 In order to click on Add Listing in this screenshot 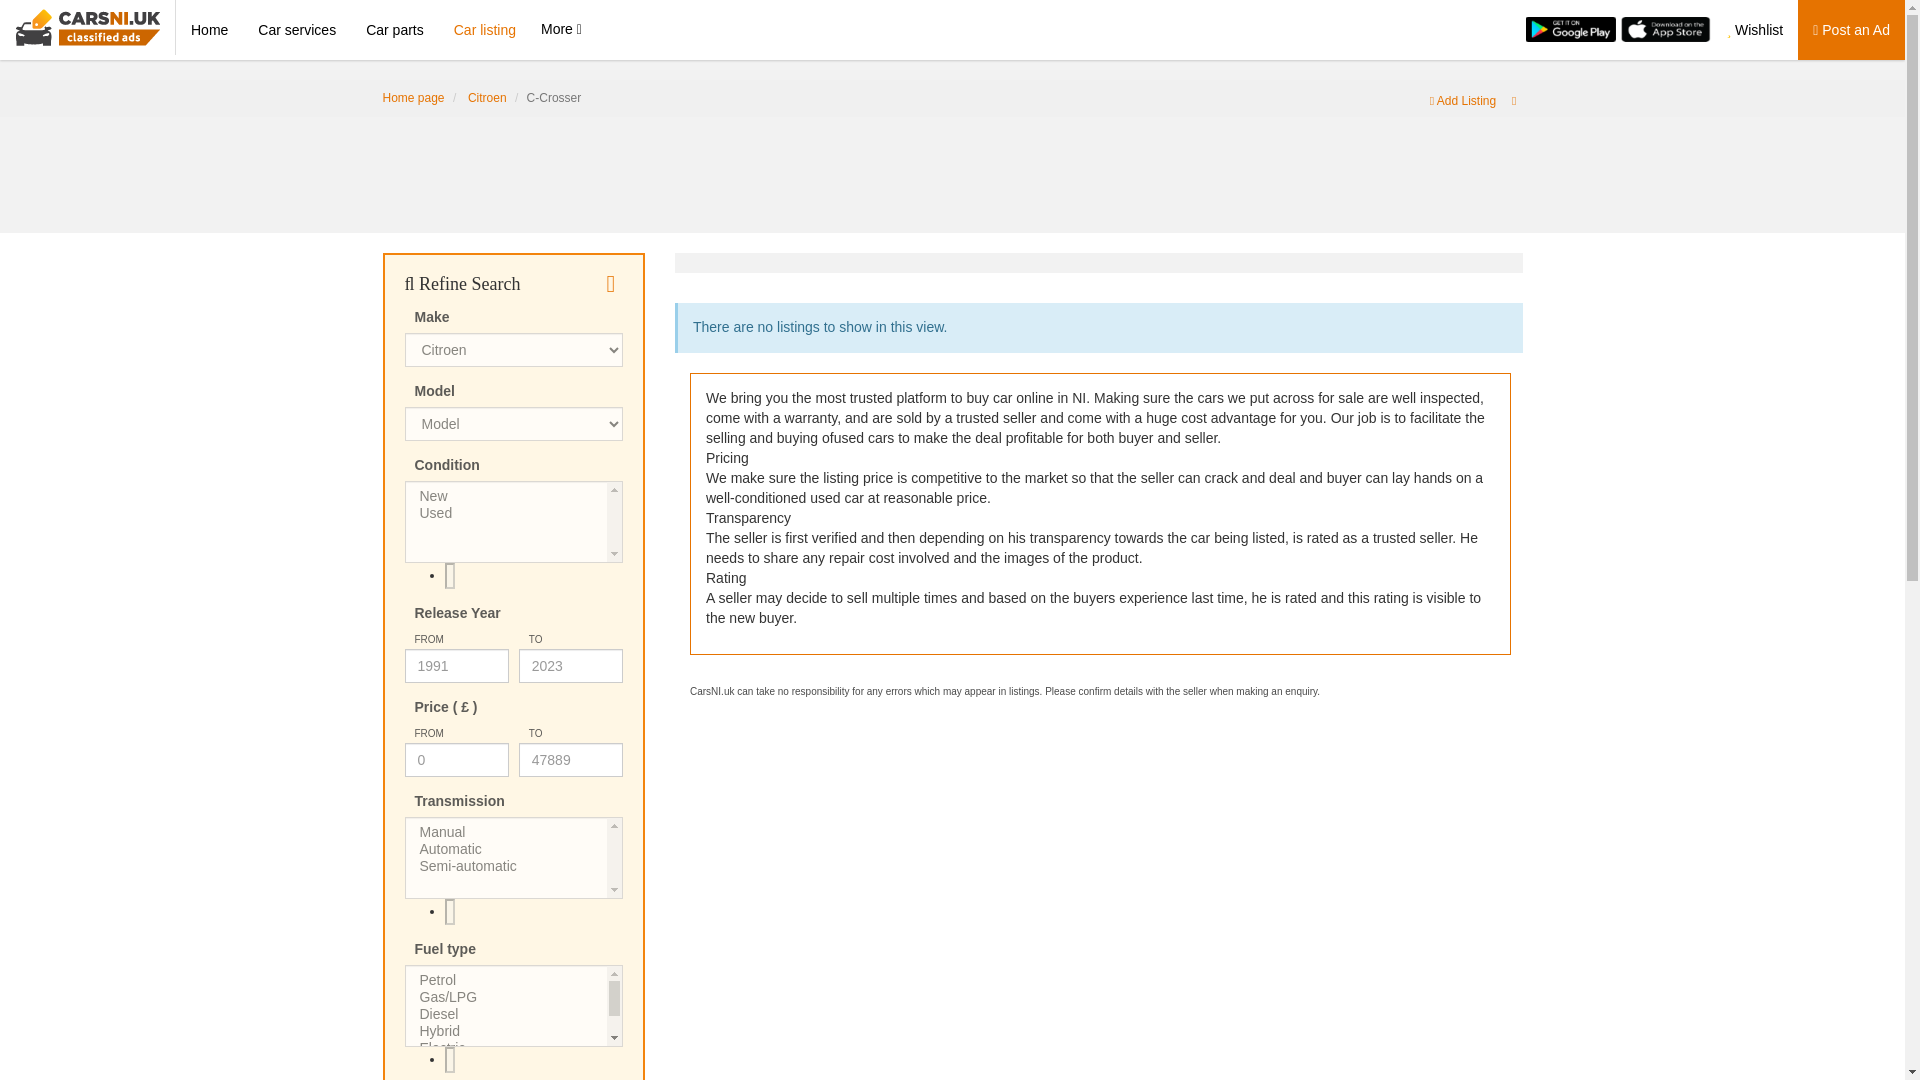, I will do `click(1462, 100)`.